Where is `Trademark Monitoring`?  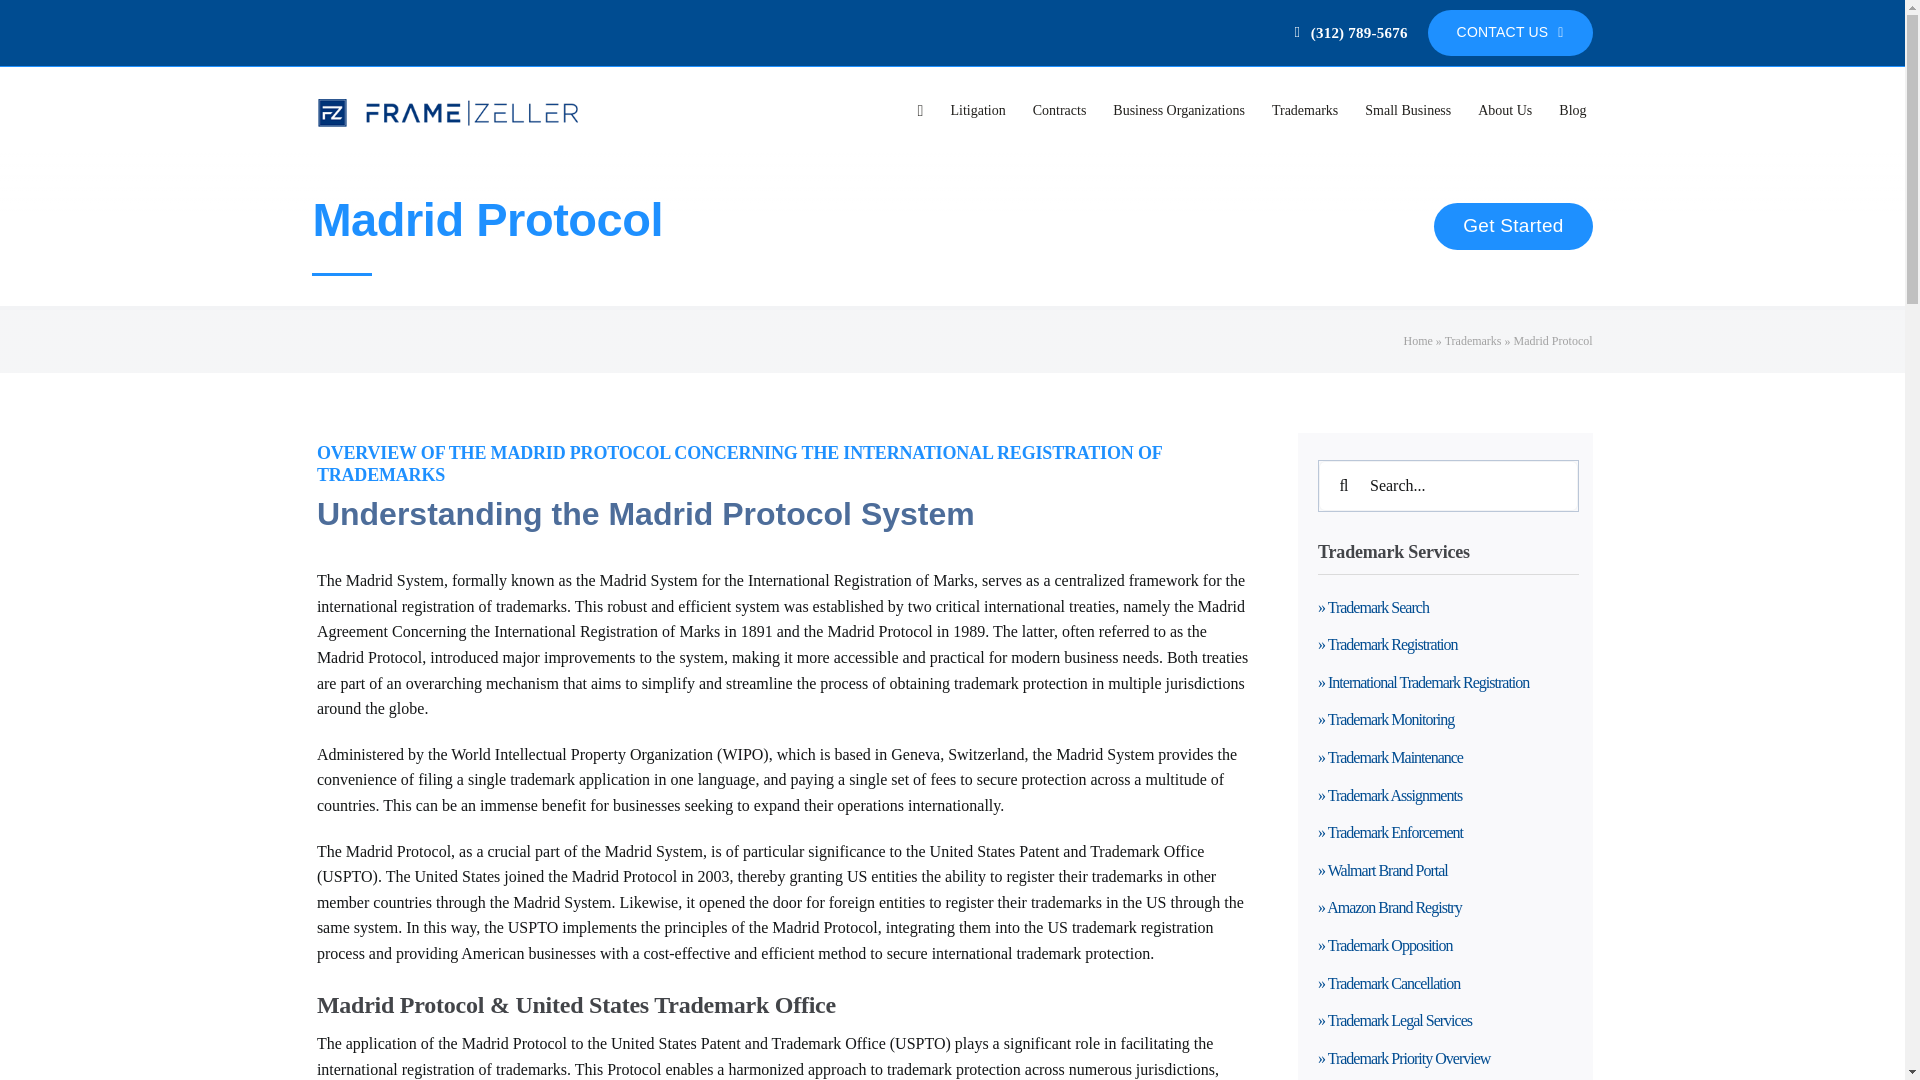
Trademark Monitoring is located at coordinates (1448, 725).